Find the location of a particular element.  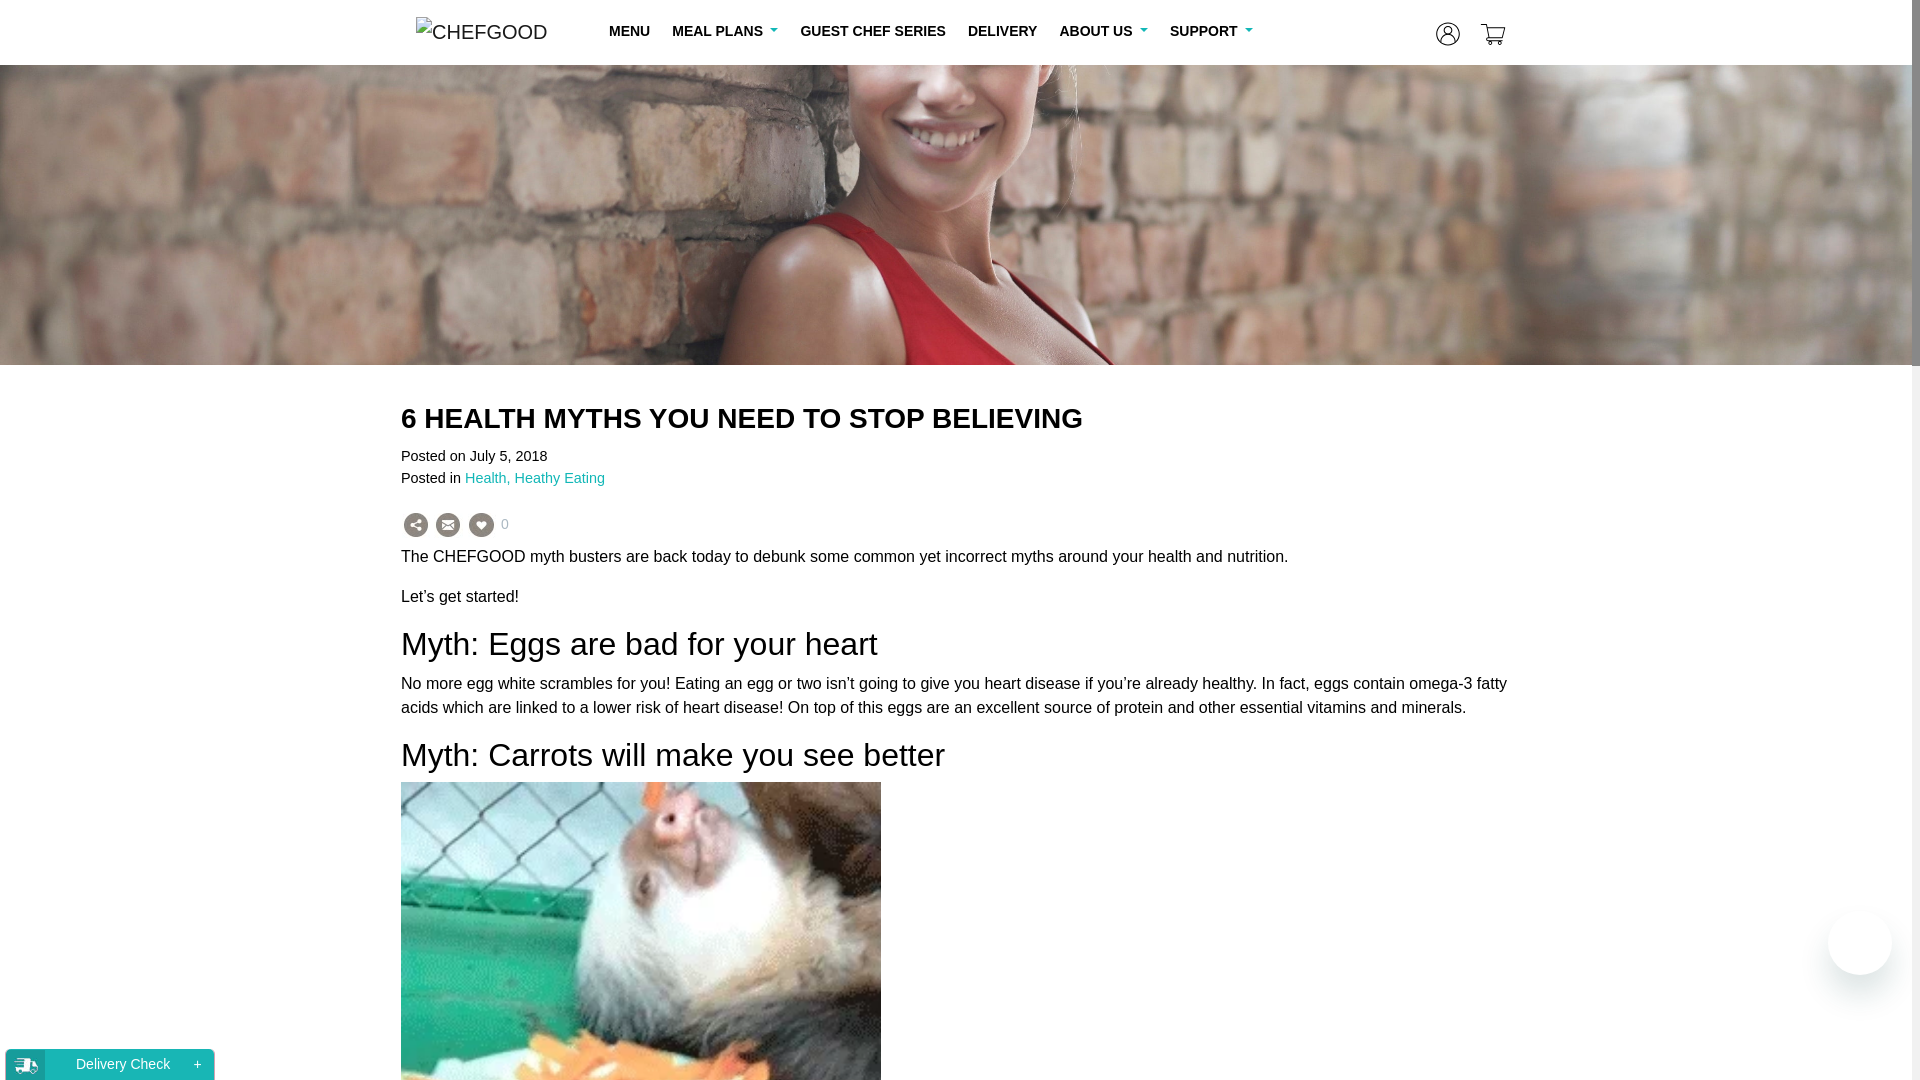

Menu is located at coordinates (629, 30).